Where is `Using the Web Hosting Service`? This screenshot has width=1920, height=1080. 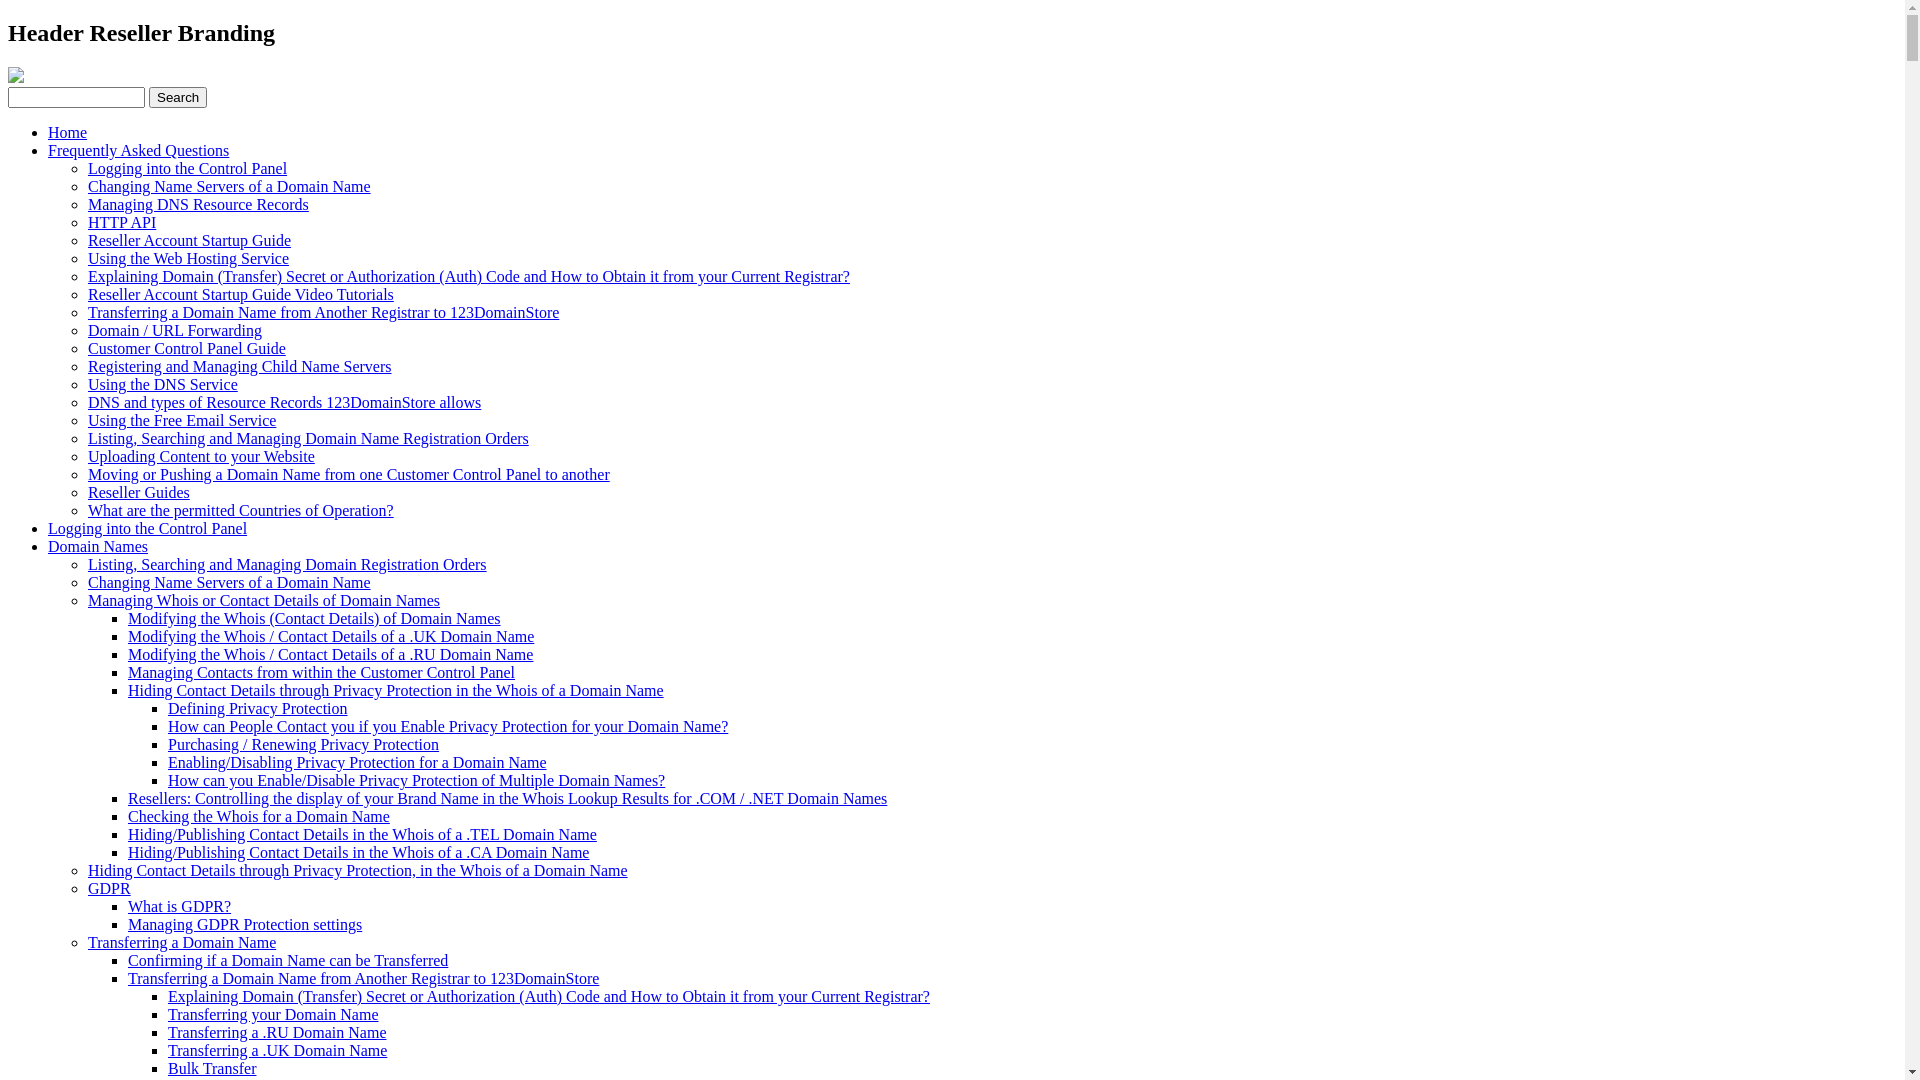 Using the Web Hosting Service is located at coordinates (188, 258).